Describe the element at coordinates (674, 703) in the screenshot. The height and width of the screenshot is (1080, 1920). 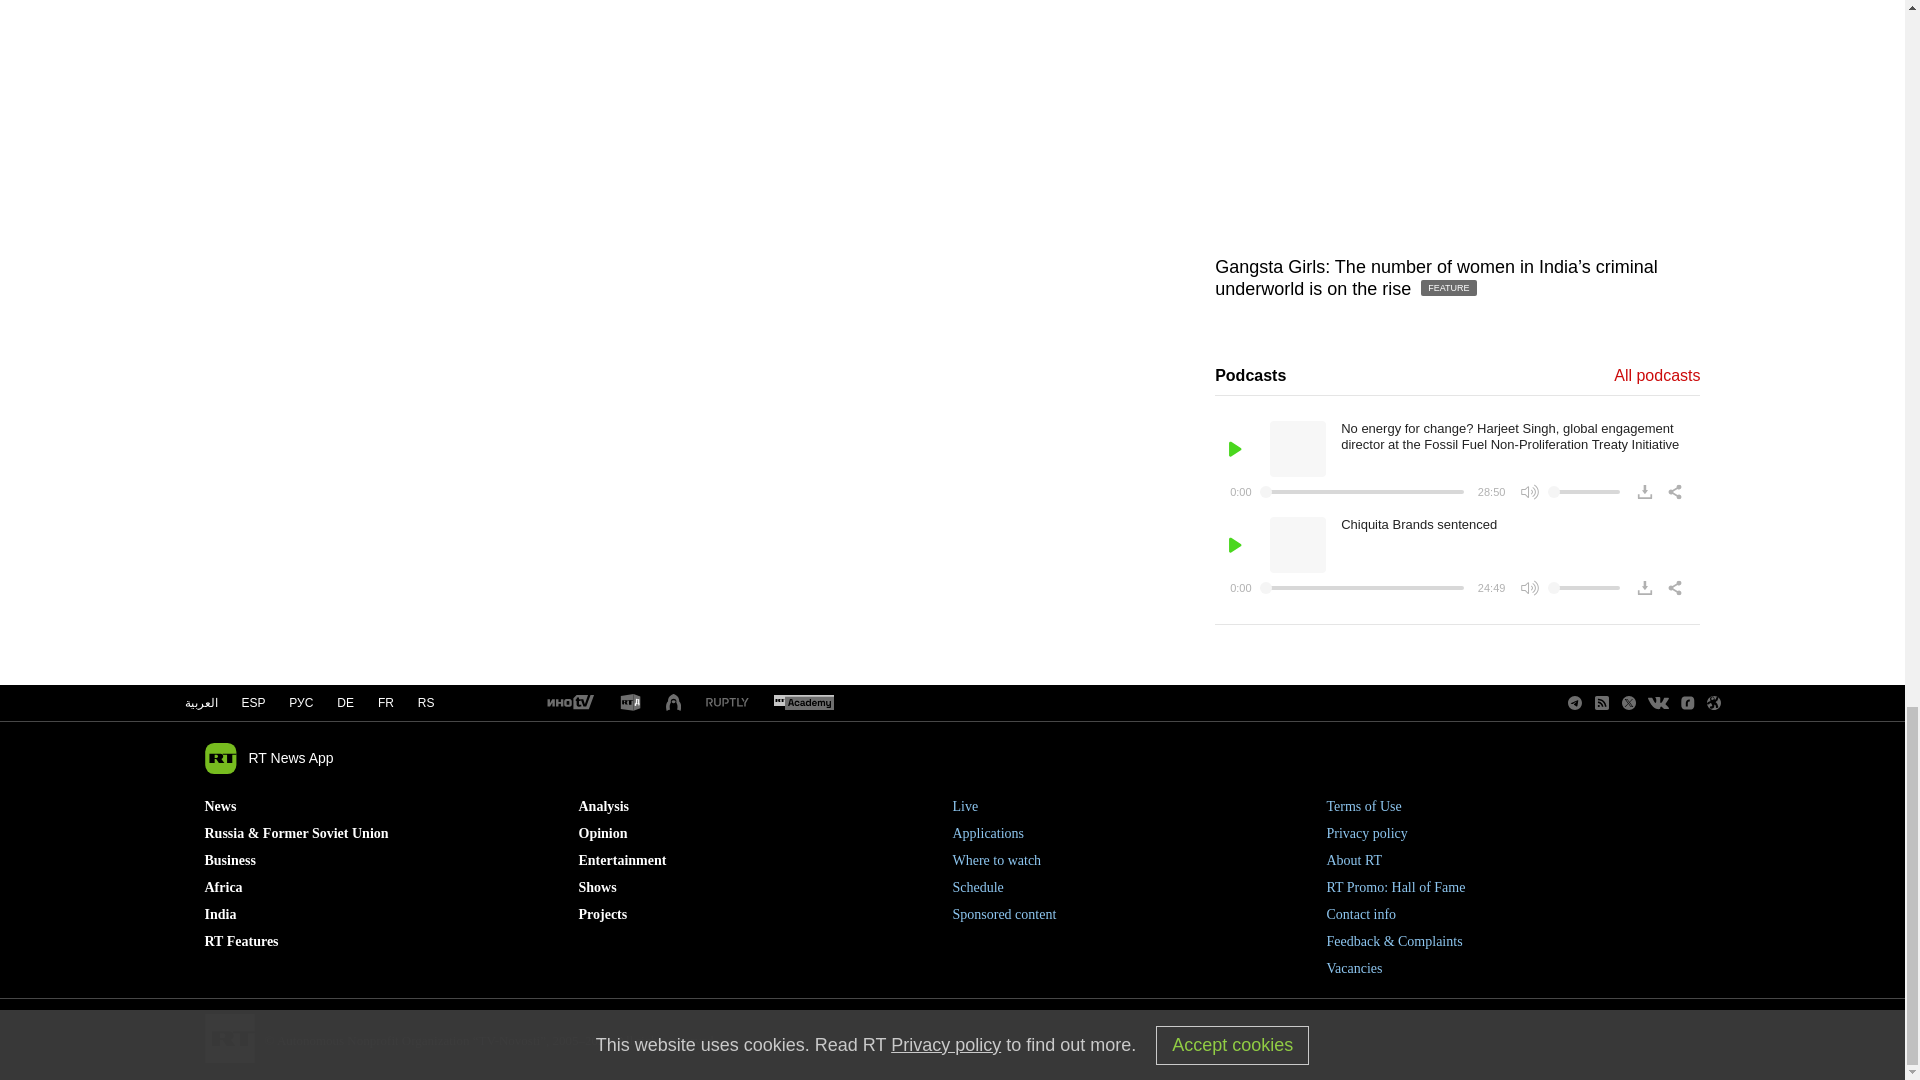
I see `RT ` at that location.